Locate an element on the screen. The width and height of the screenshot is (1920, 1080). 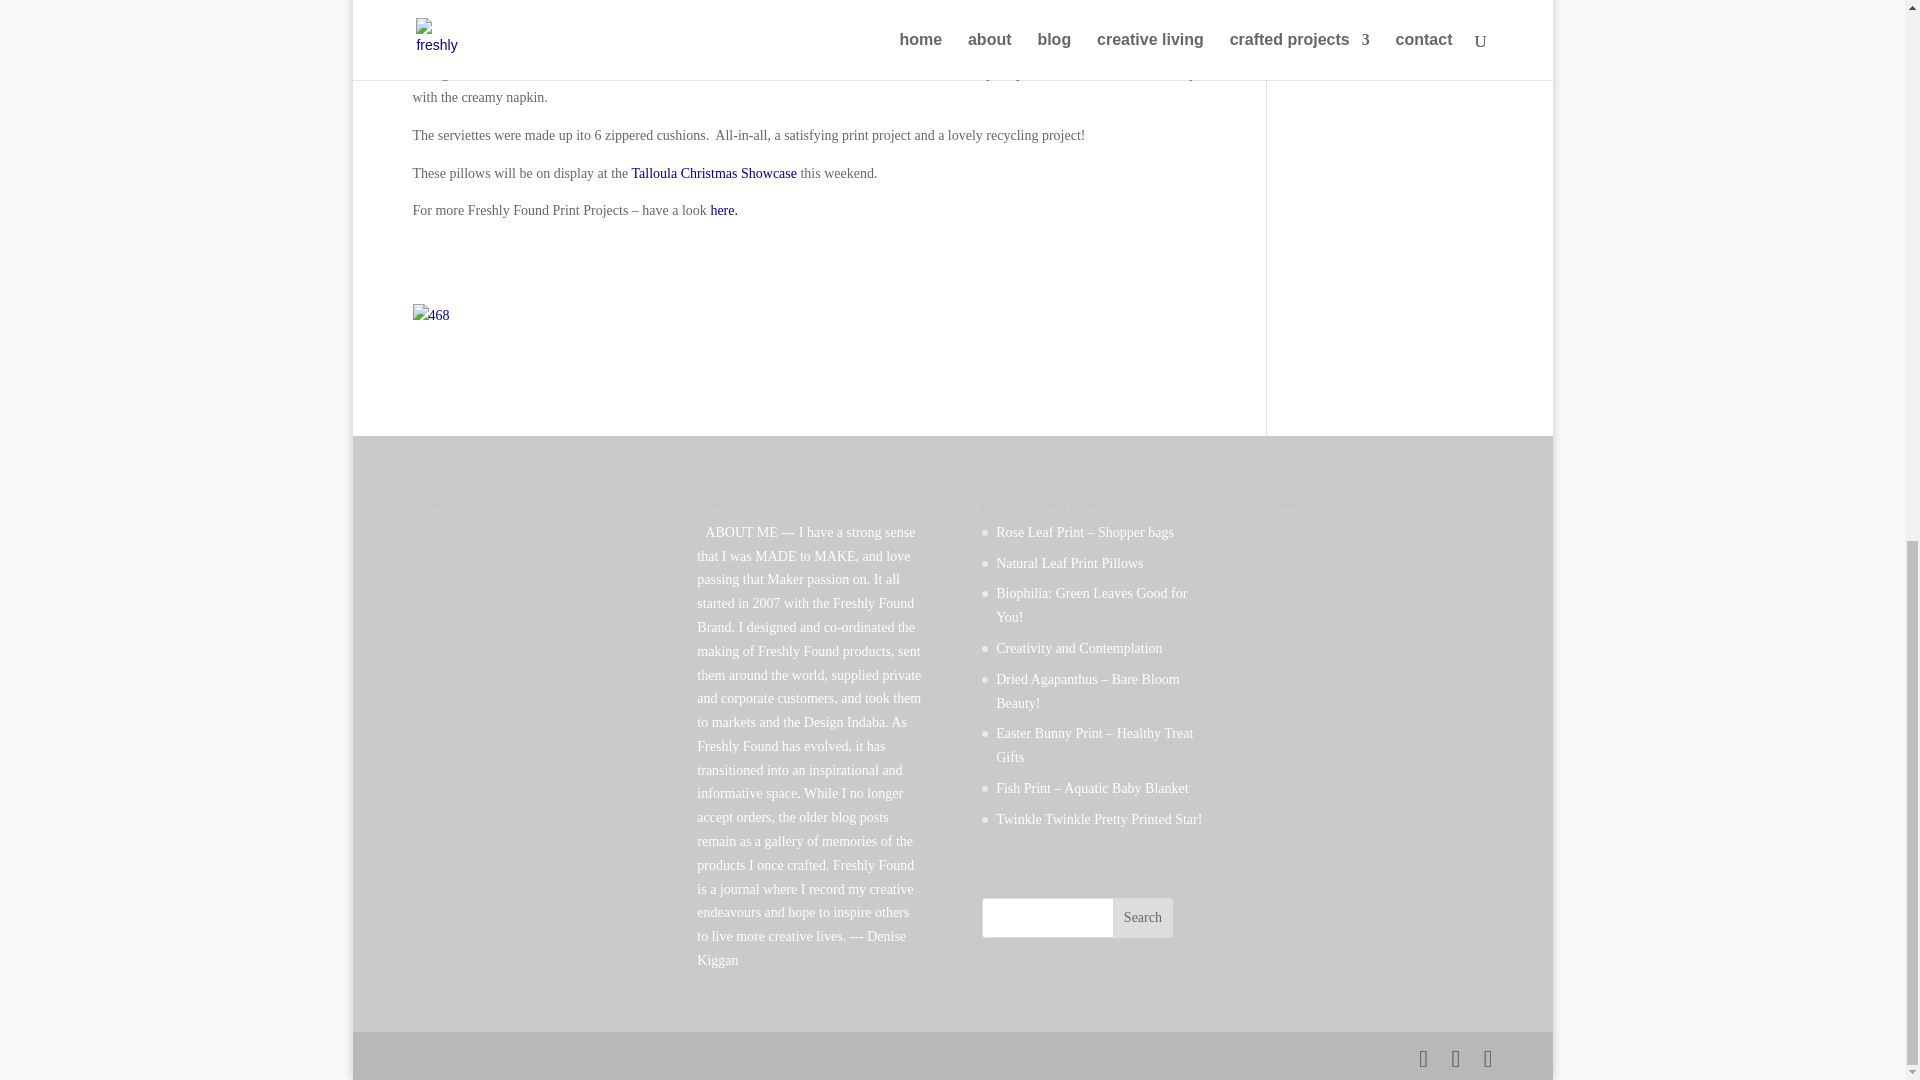
Talloula Christmas Showcase is located at coordinates (714, 174).